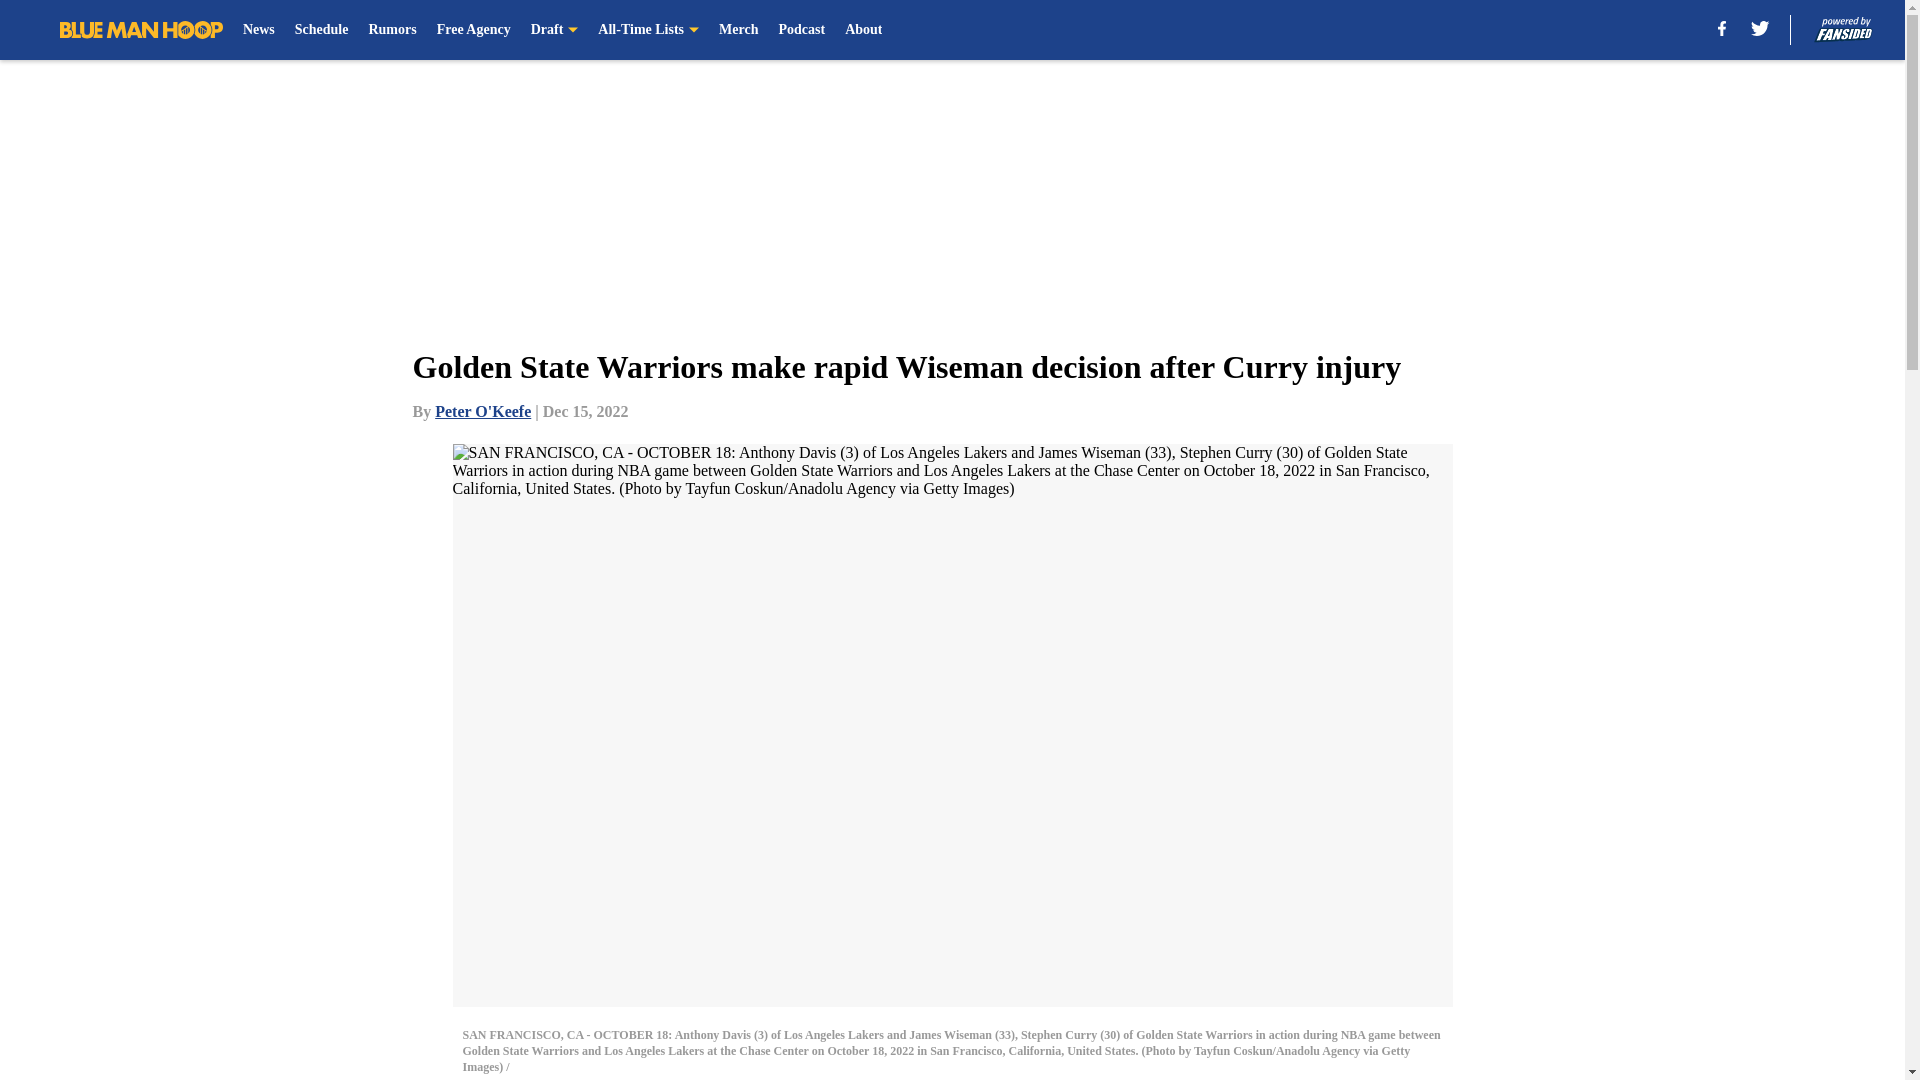 The image size is (1920, 1080). Describe the element at coordinates (483, 411) in the screenshot. I see `Peter O'Keefe` at that location.